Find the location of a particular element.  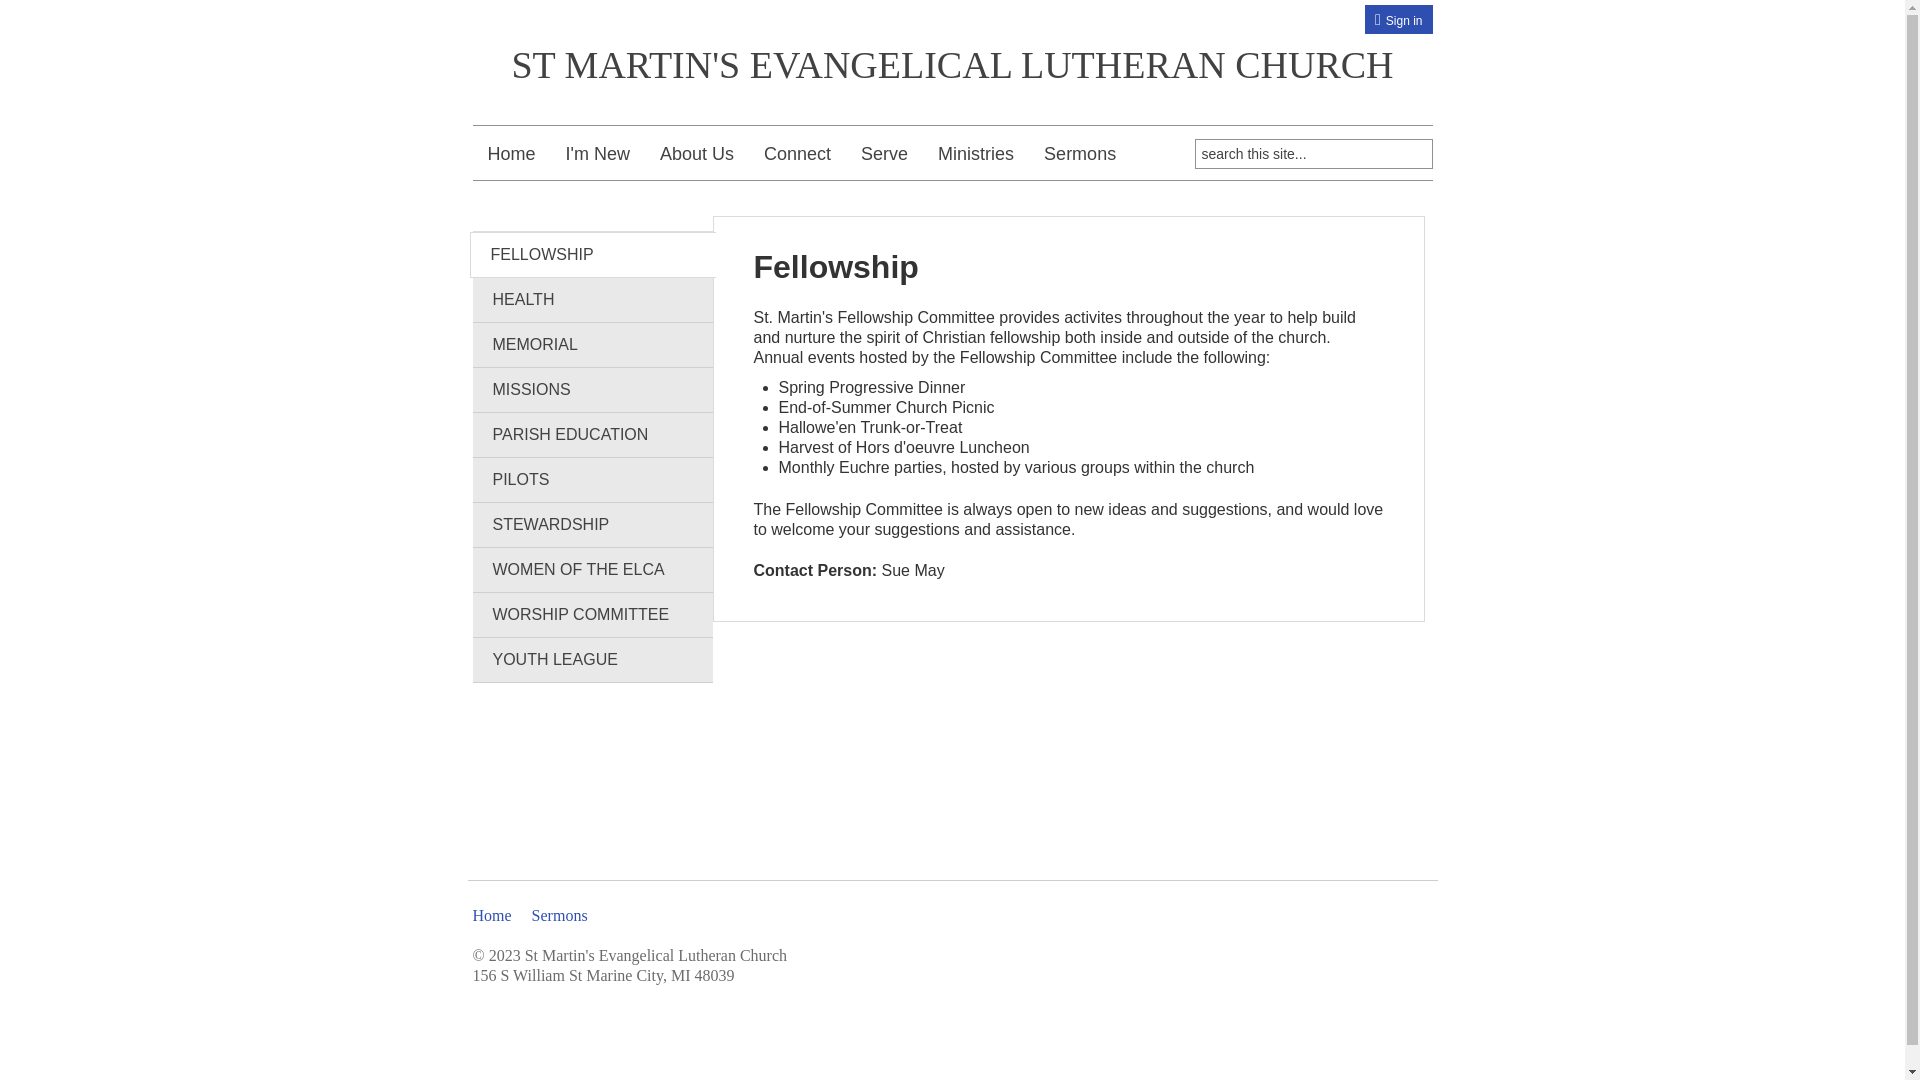

MISSIONS is located at coordinates (592, 390).